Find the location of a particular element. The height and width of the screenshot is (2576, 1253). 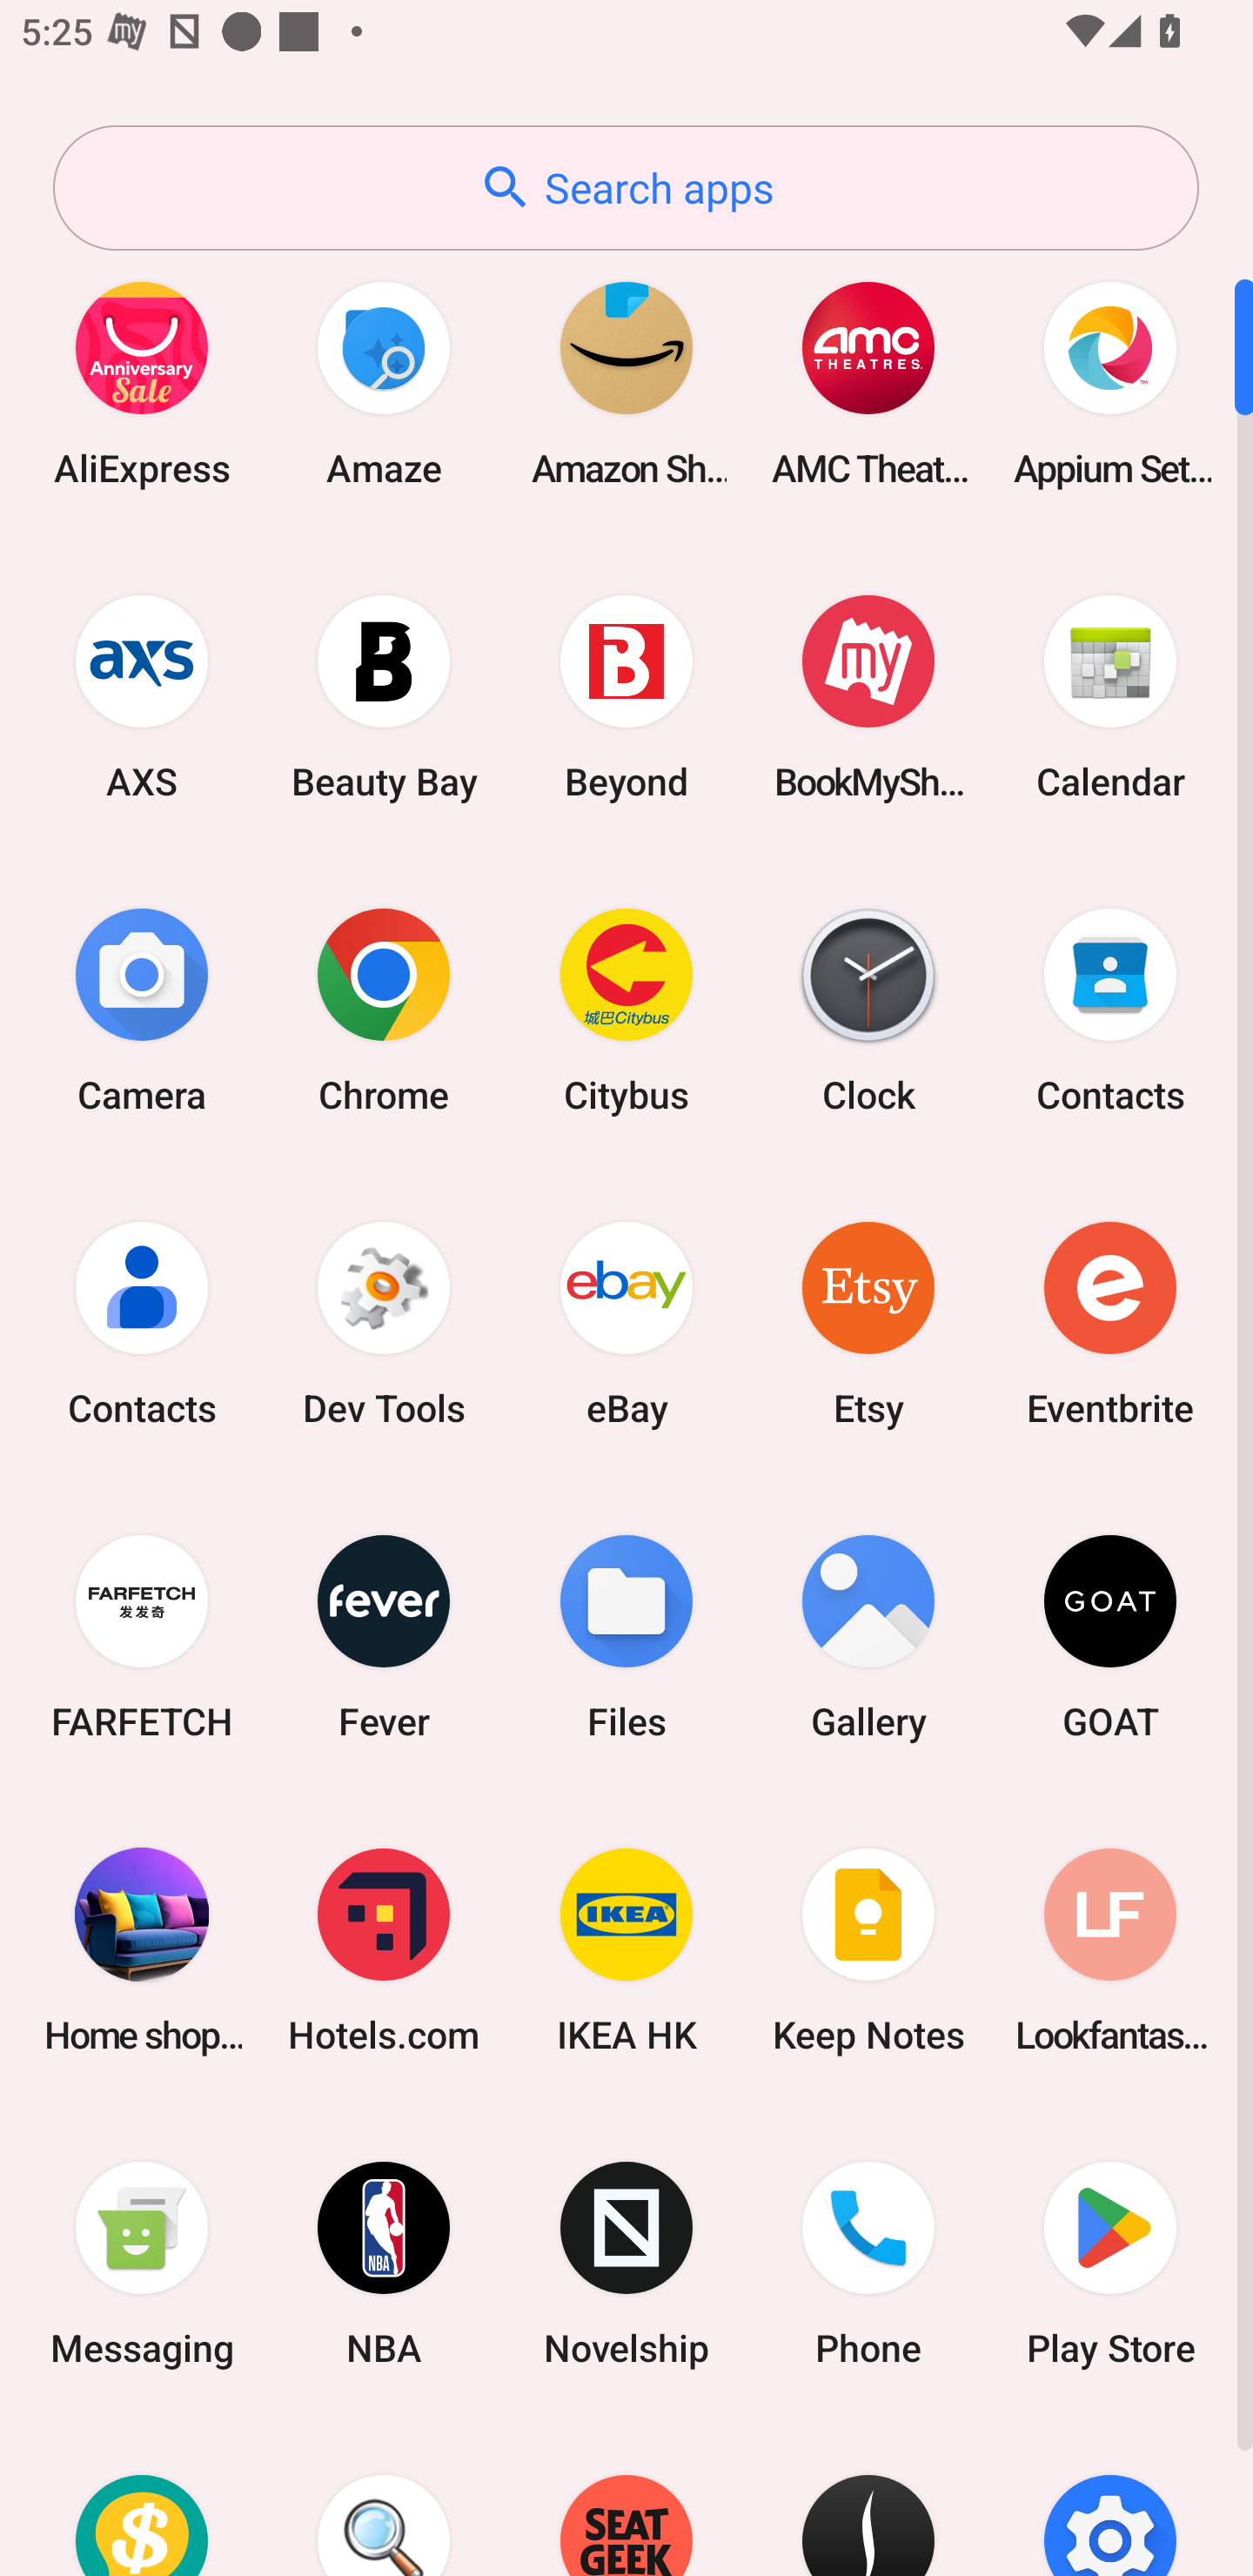

Beauty Bay is located at coordinates (384, 696).